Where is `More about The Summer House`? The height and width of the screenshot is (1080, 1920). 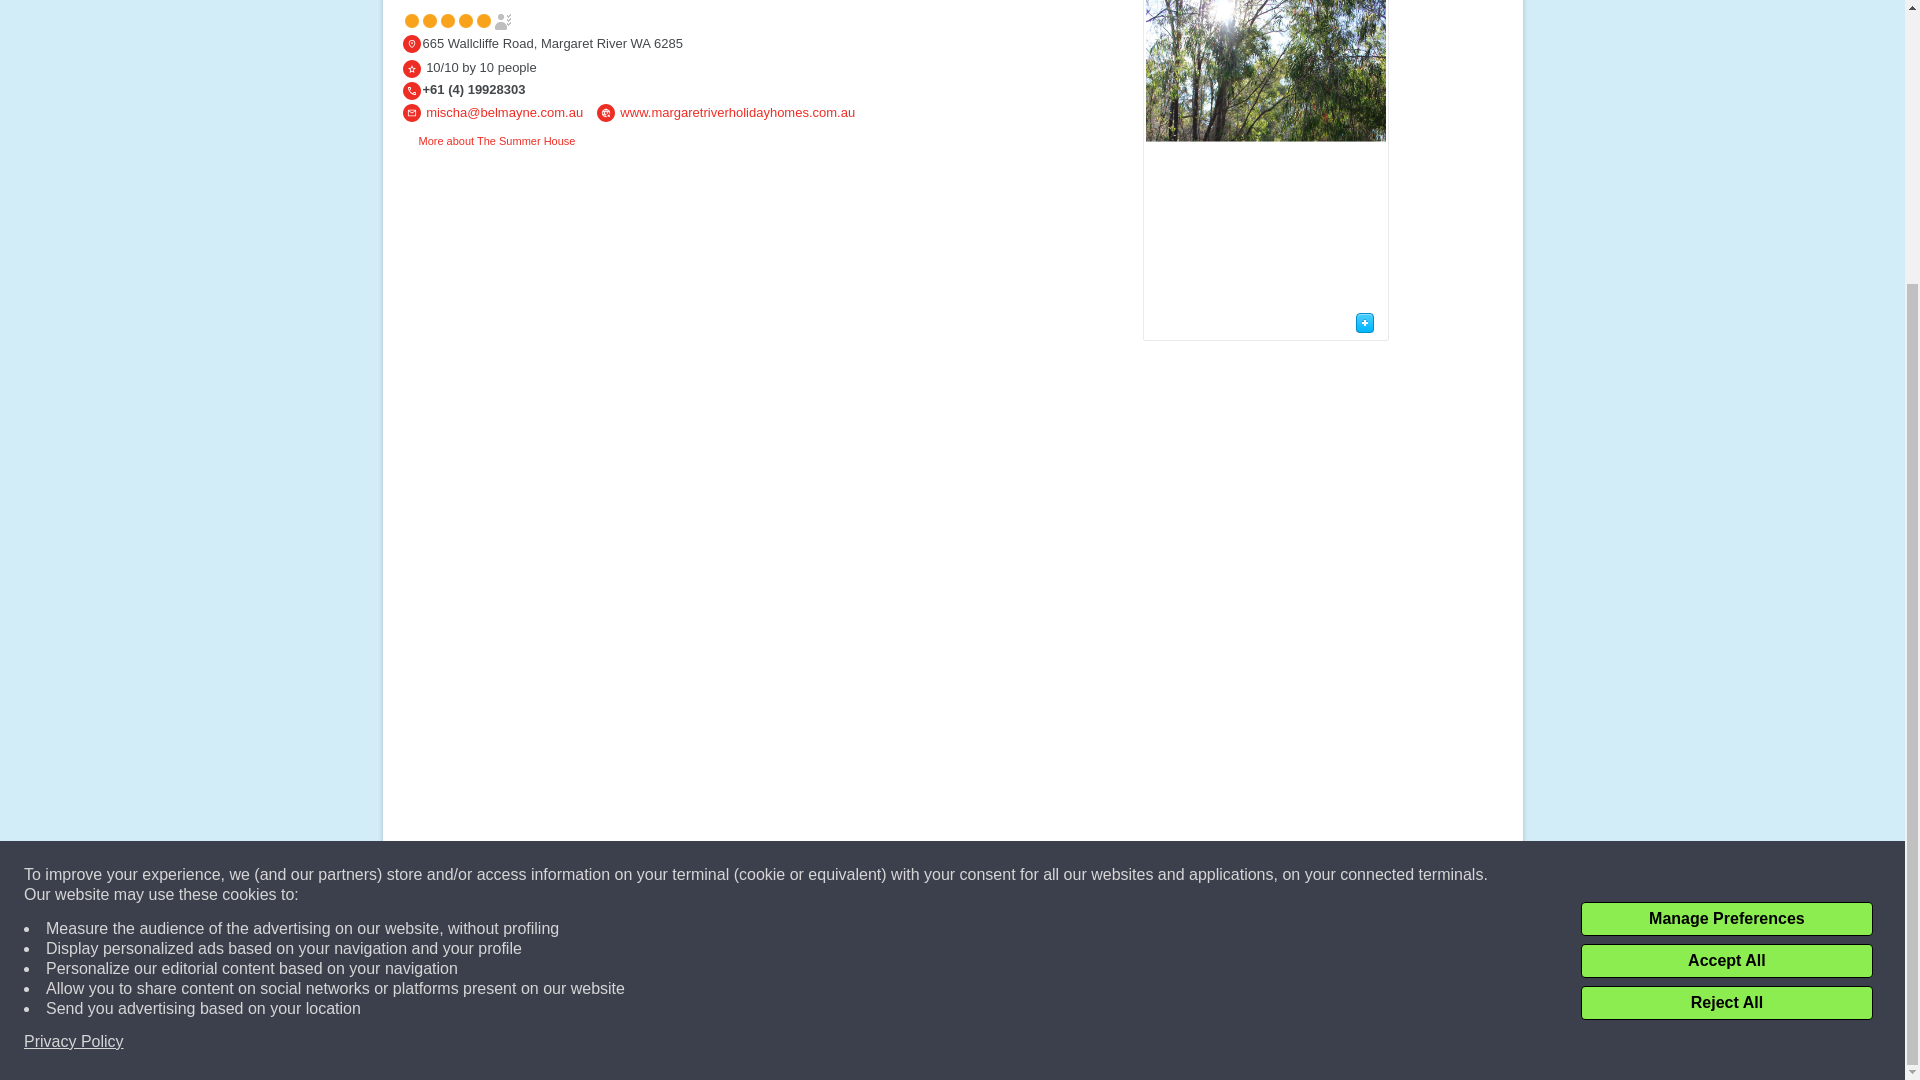
More about The Summer House is located at coordinates (488, 140).